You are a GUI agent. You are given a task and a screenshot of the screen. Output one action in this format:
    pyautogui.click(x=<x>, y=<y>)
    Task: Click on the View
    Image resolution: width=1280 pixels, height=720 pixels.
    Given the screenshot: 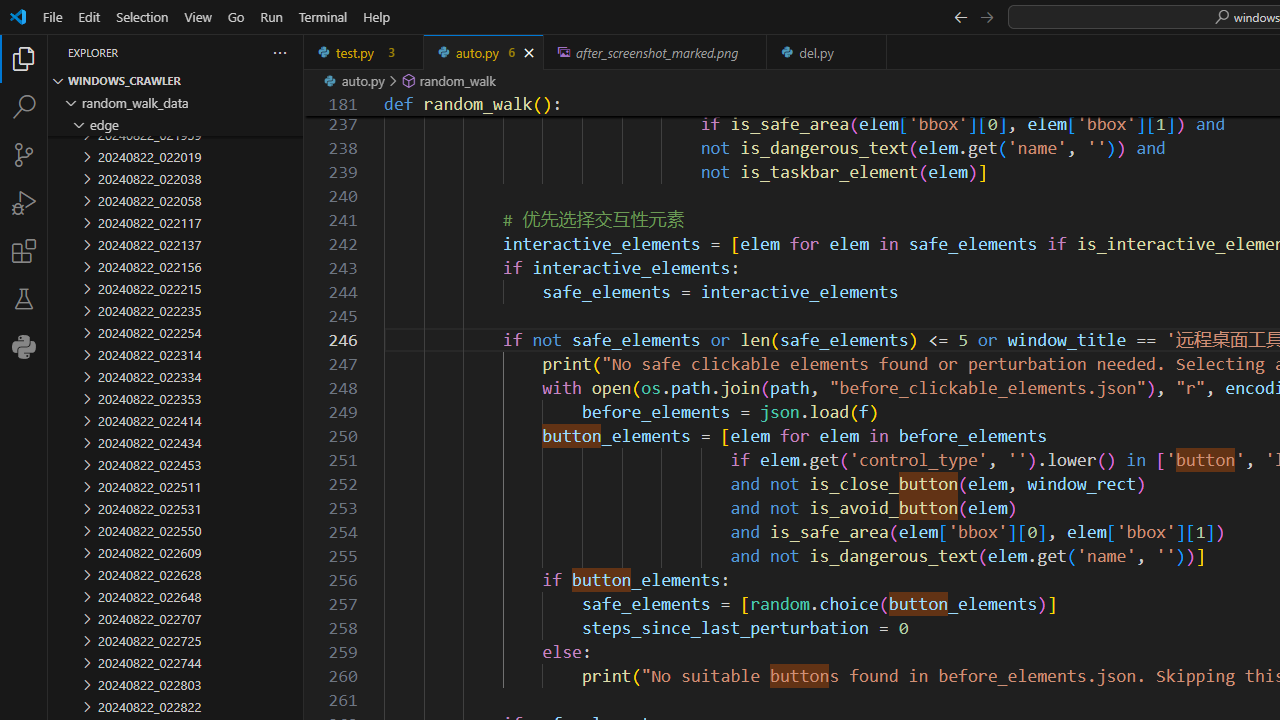 What is the action you would take?
    pyautogui.click(x=198, y=16)
    